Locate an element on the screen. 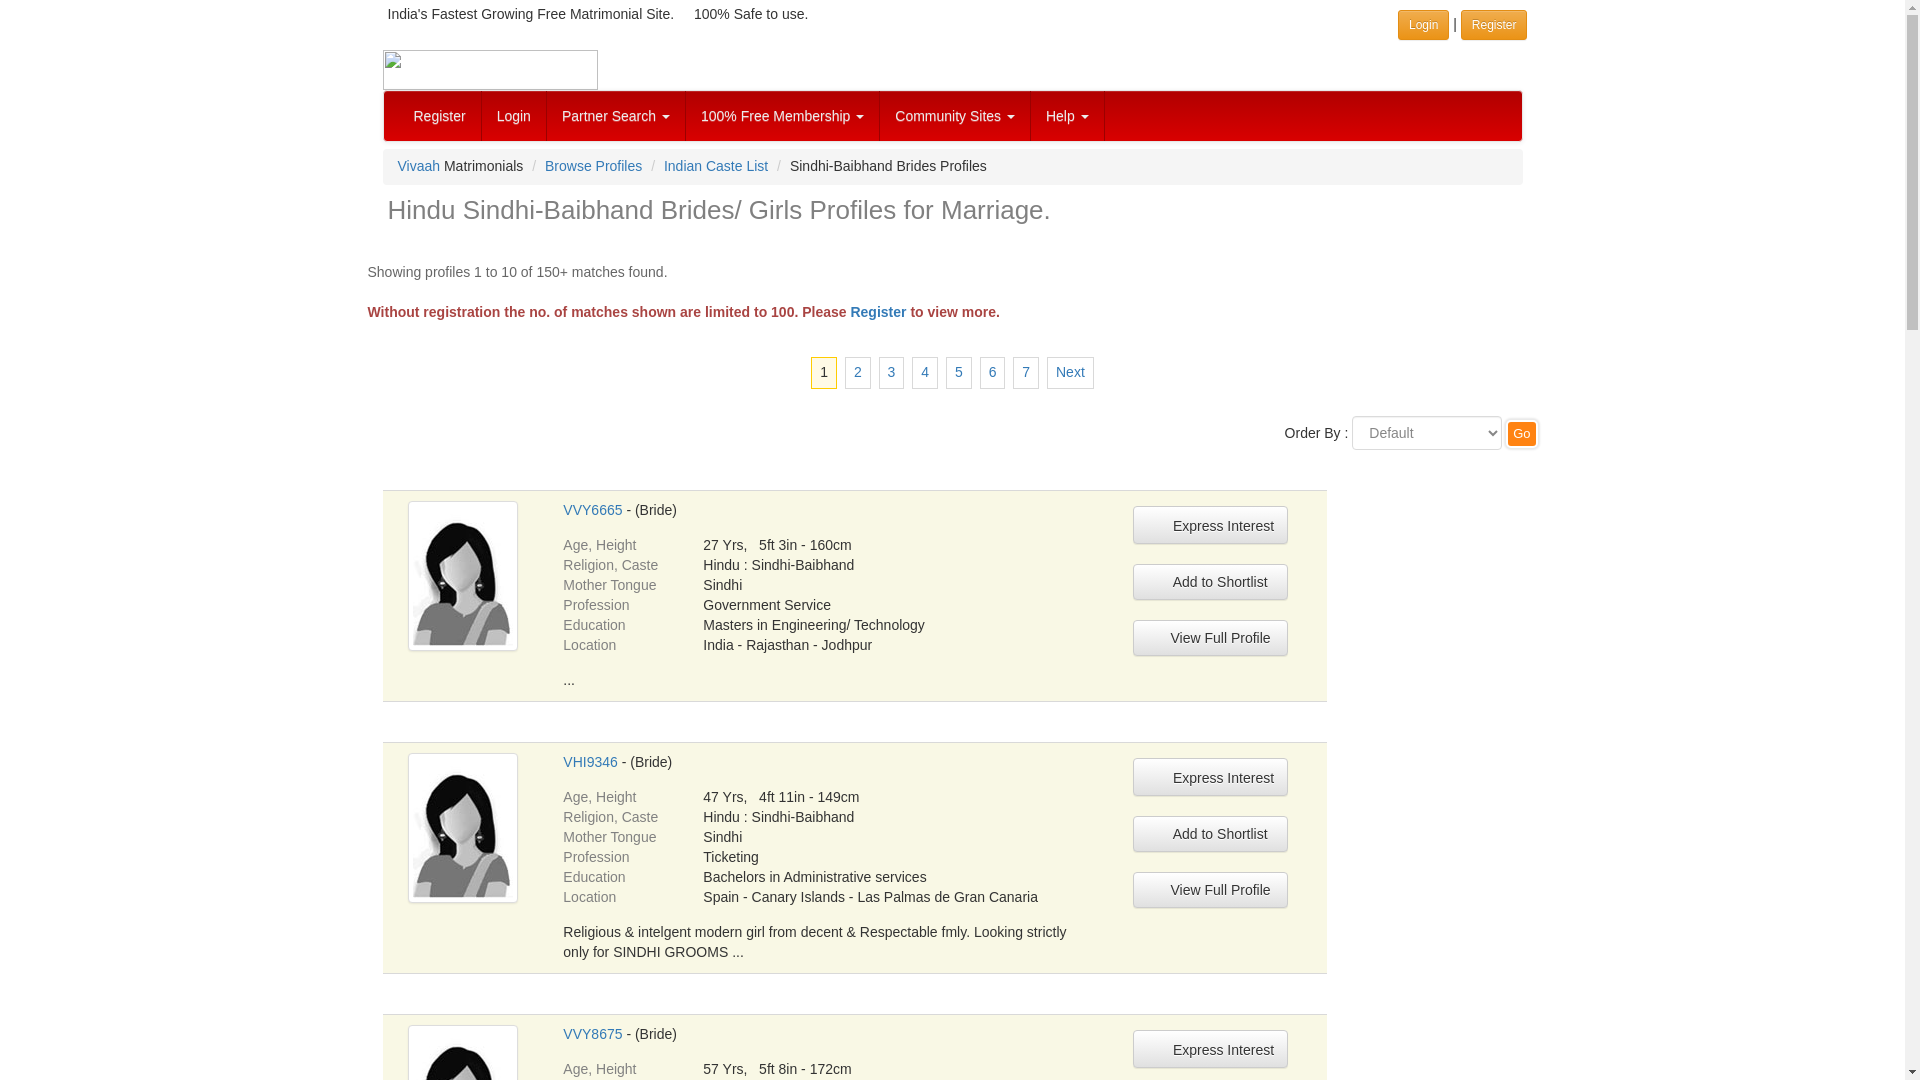 This screenshot has width=1920, height=1080. Go to page 3 is located at coordinates (892, 372).